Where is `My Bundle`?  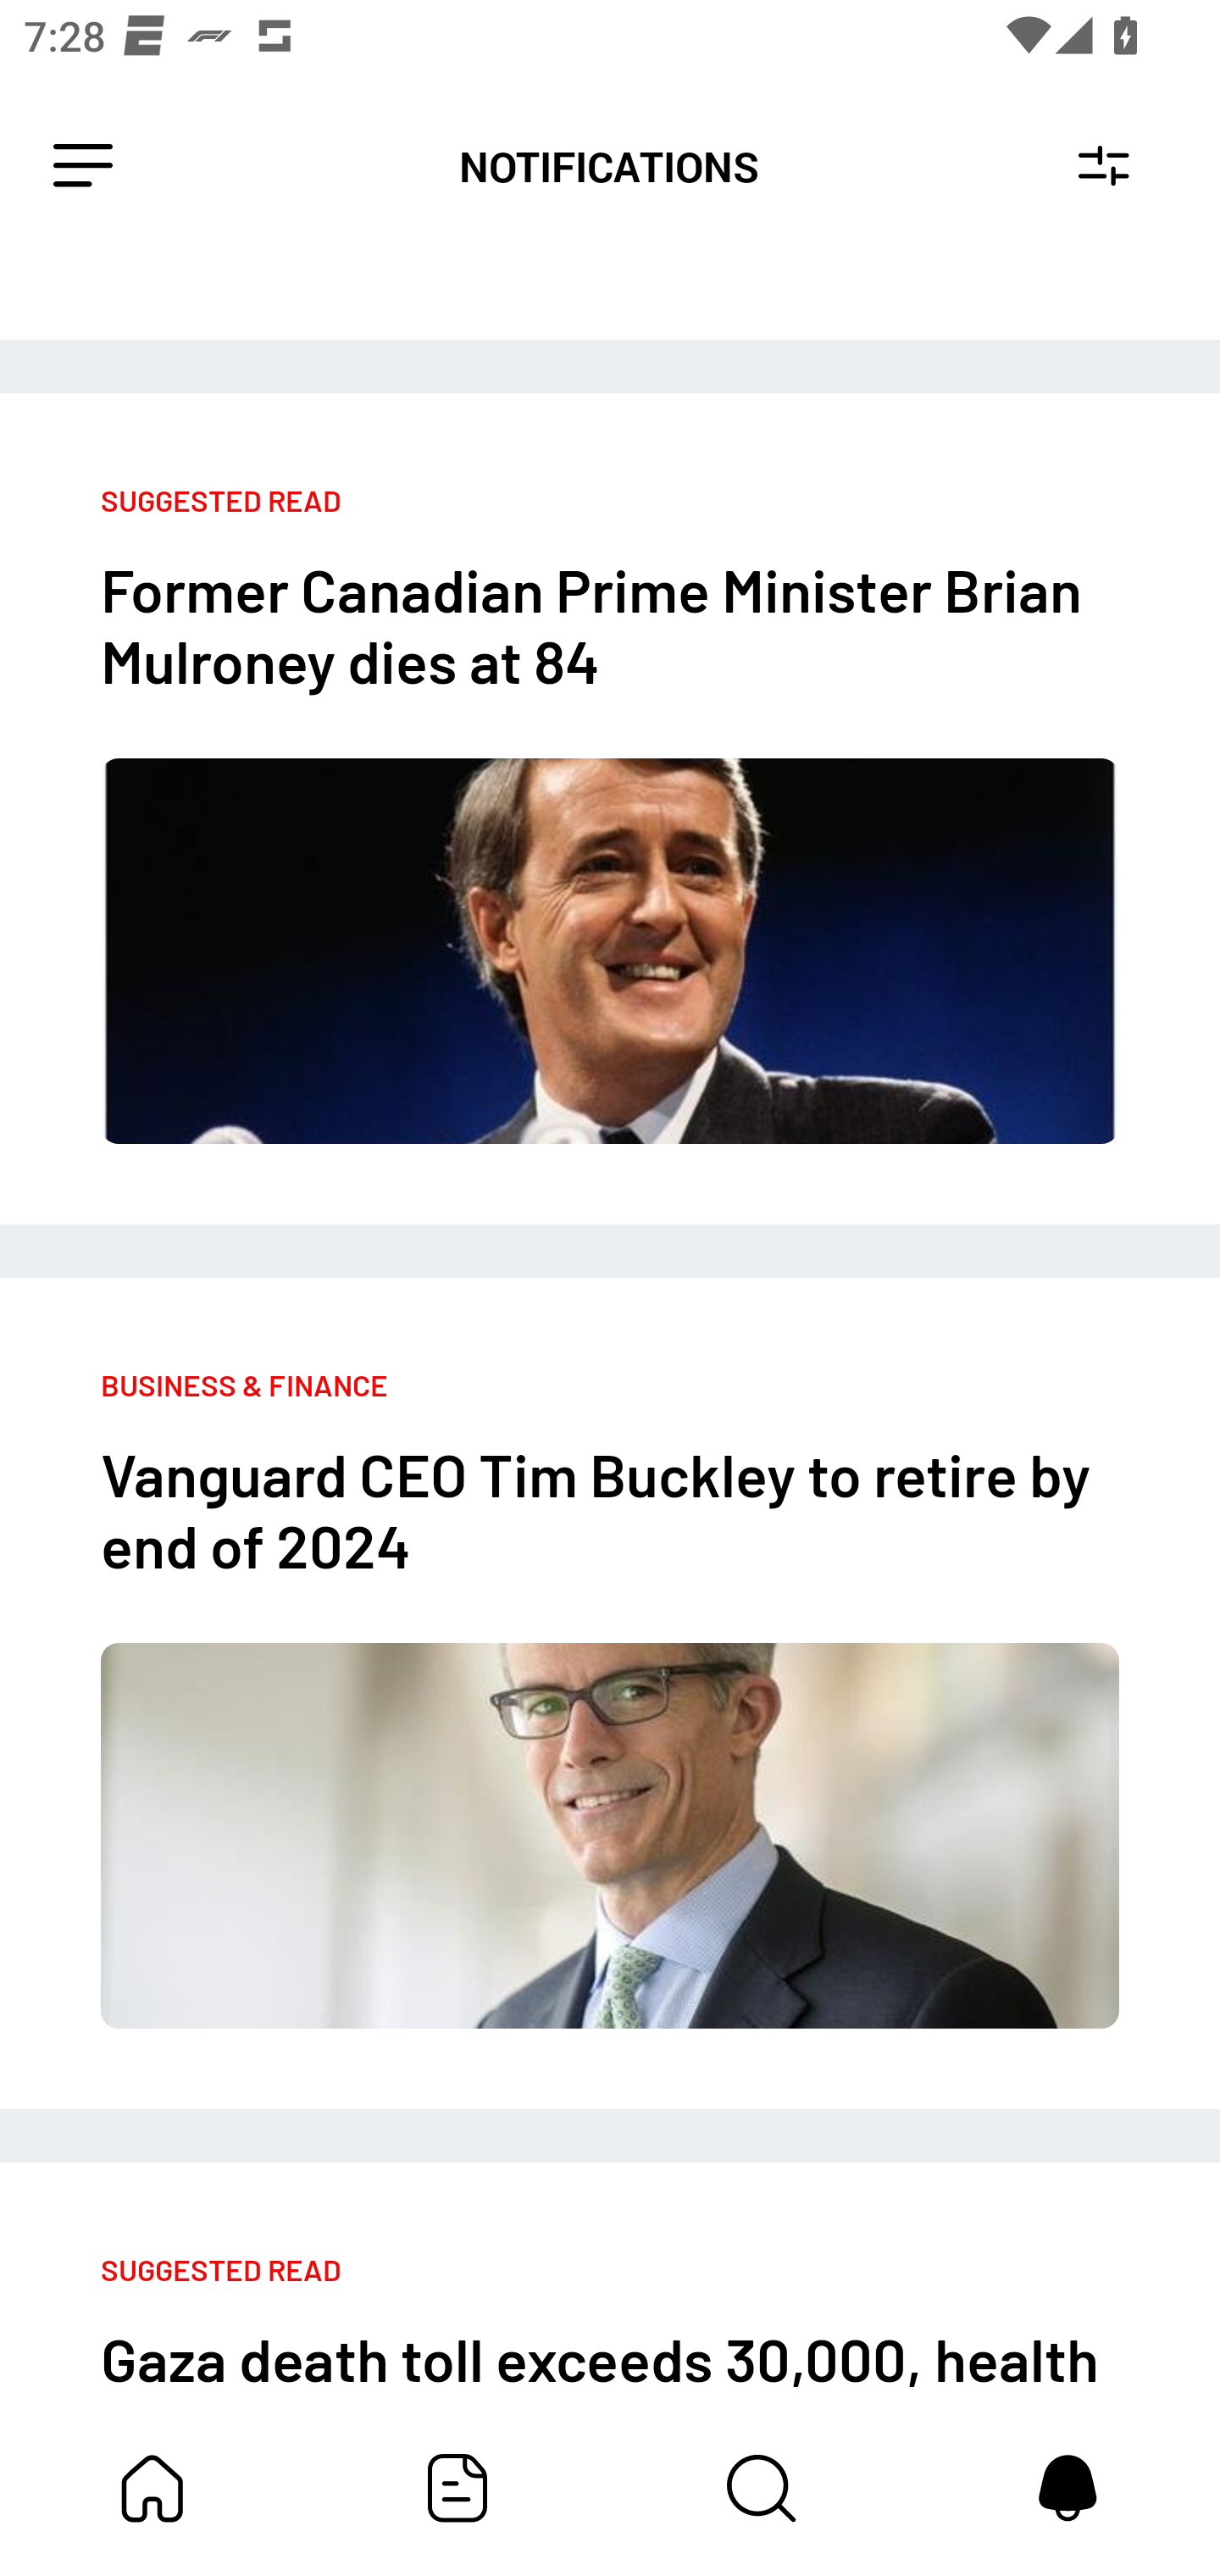 My Bundle is located at coordinates (152, 2488).